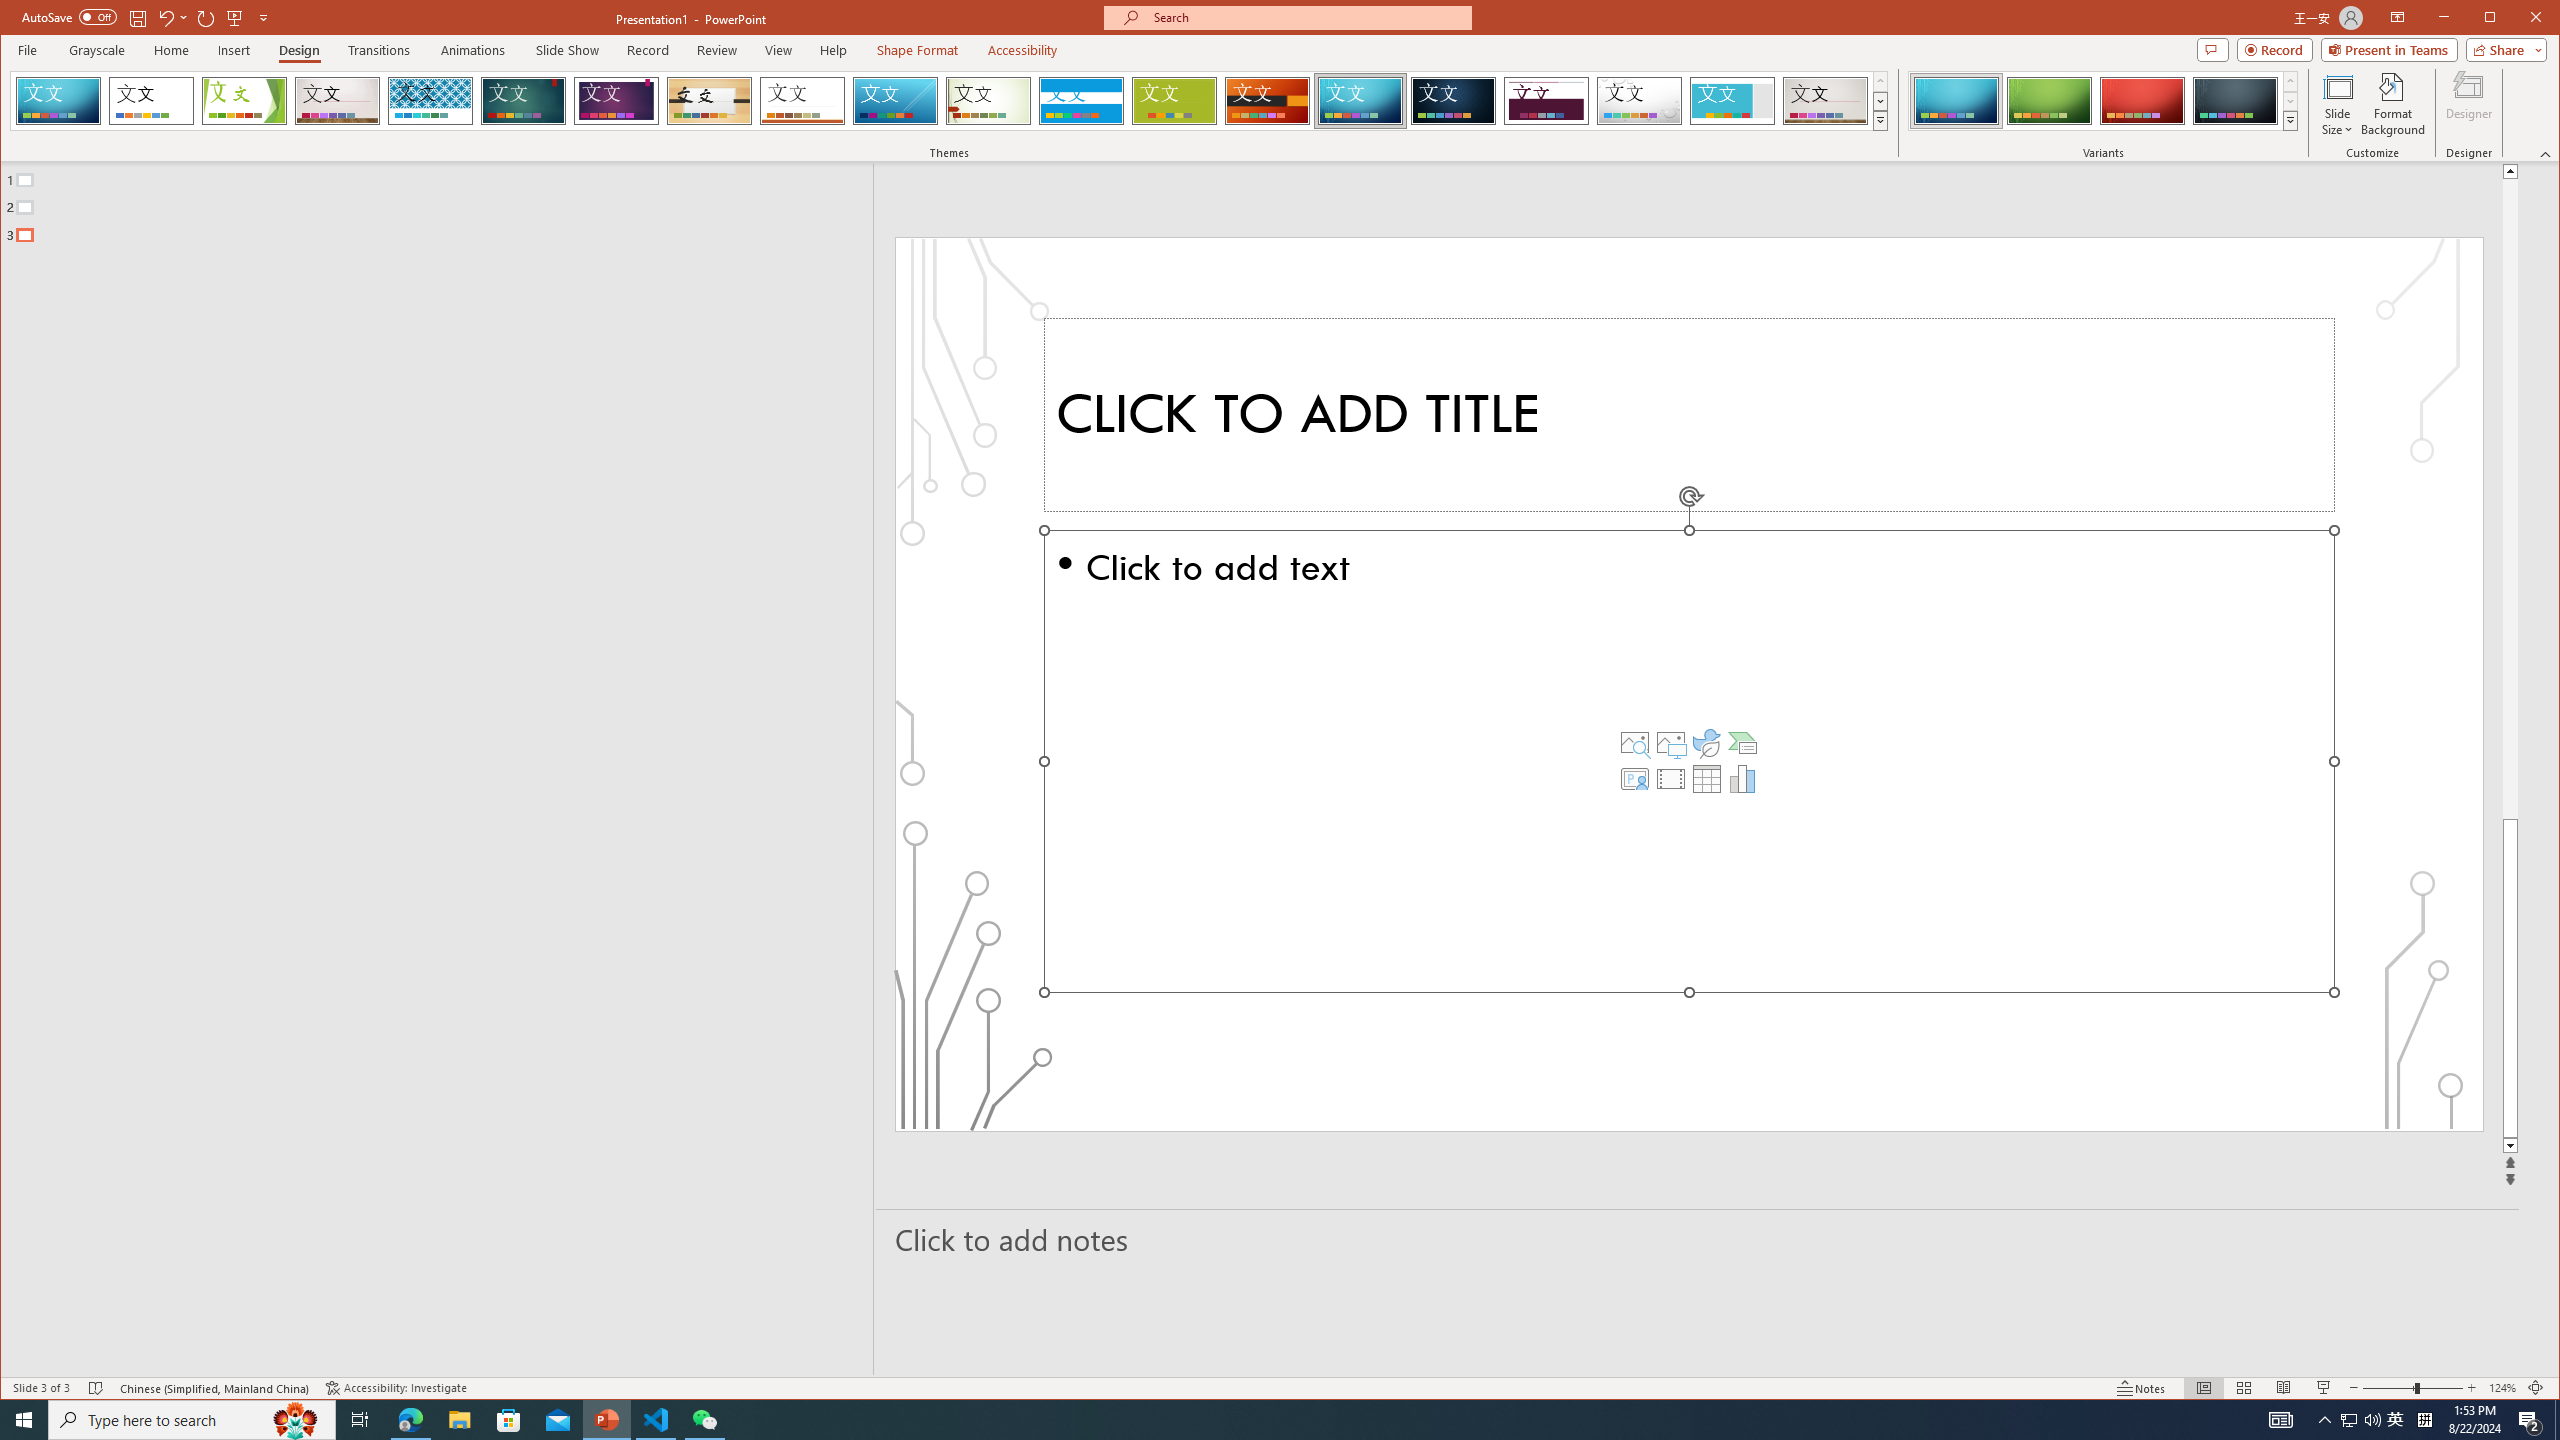 Image resolution: width=2560 pixels, height=1440 pixels. Describe the element at coordinates (244, 101) in the screenshot. I see `Facet` at that location.